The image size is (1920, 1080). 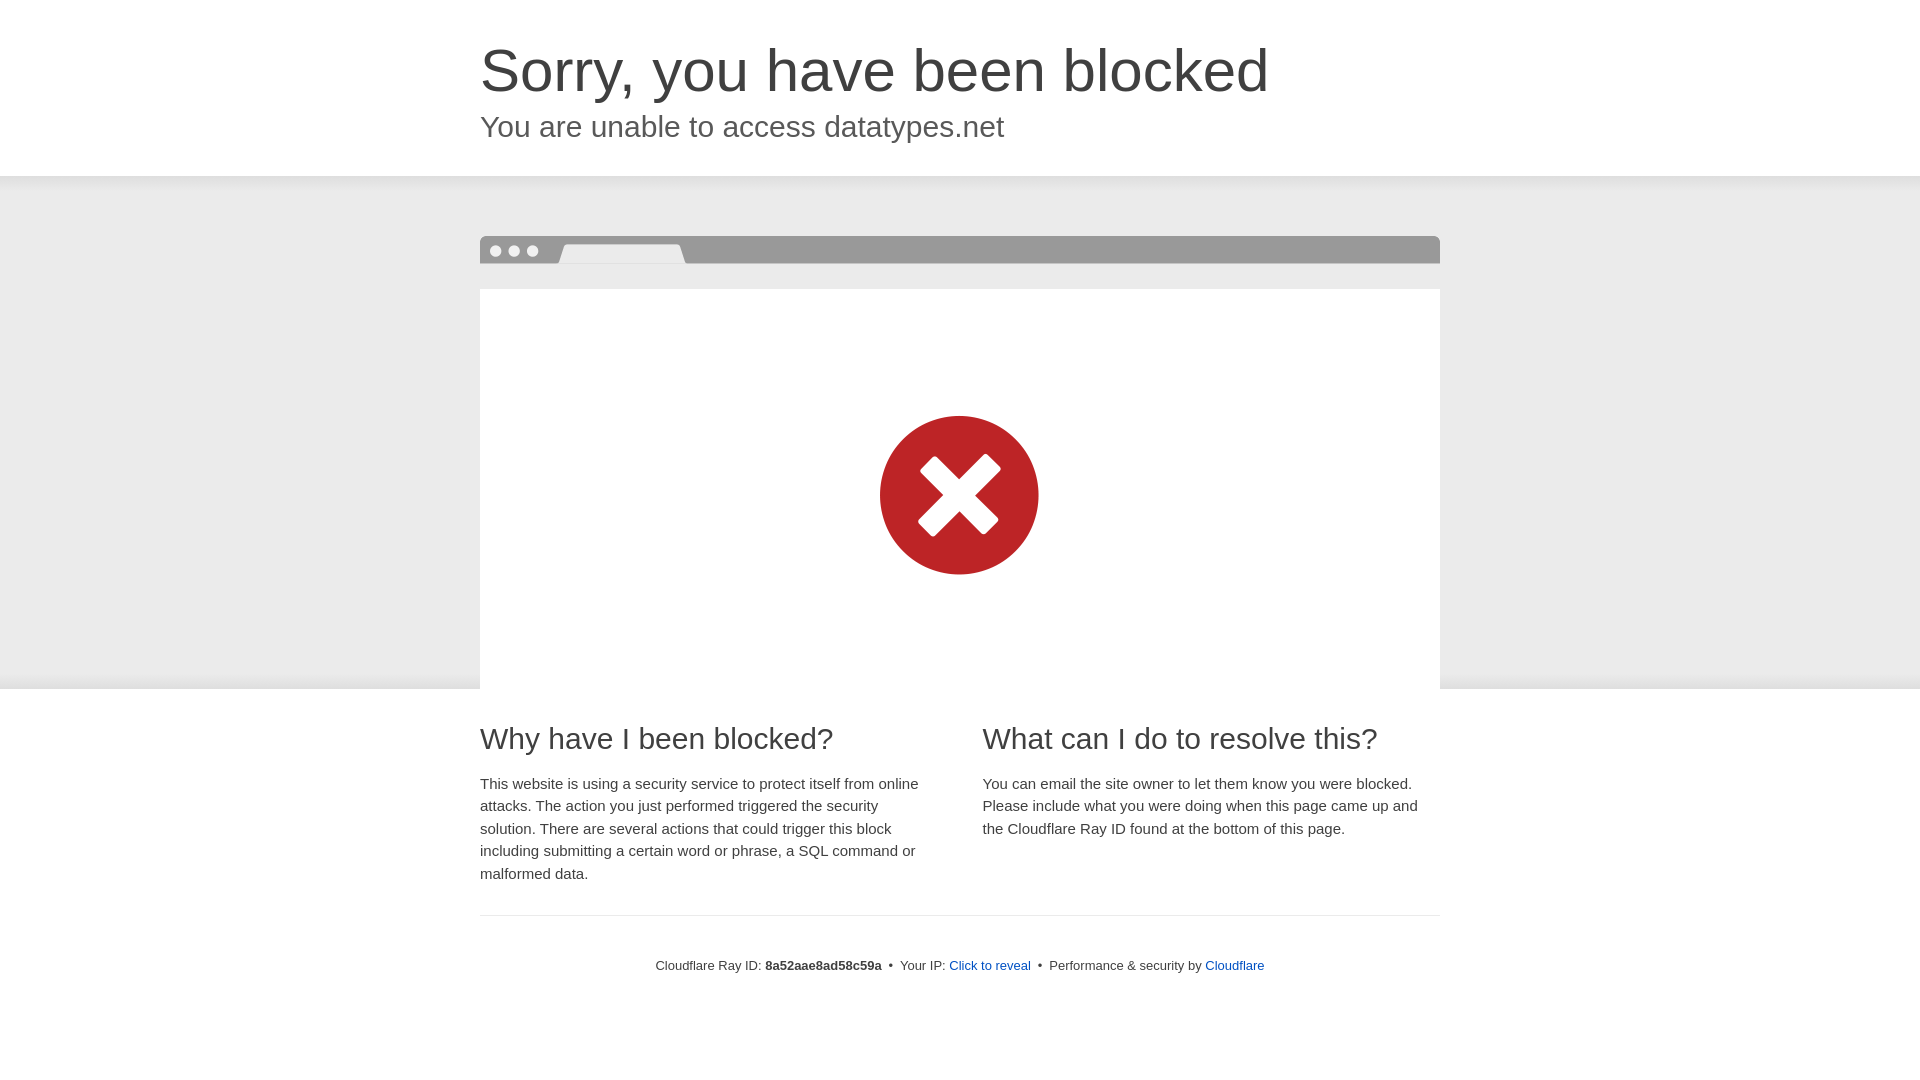 I want to click on Click to reveal, so click(x=990, y=966).